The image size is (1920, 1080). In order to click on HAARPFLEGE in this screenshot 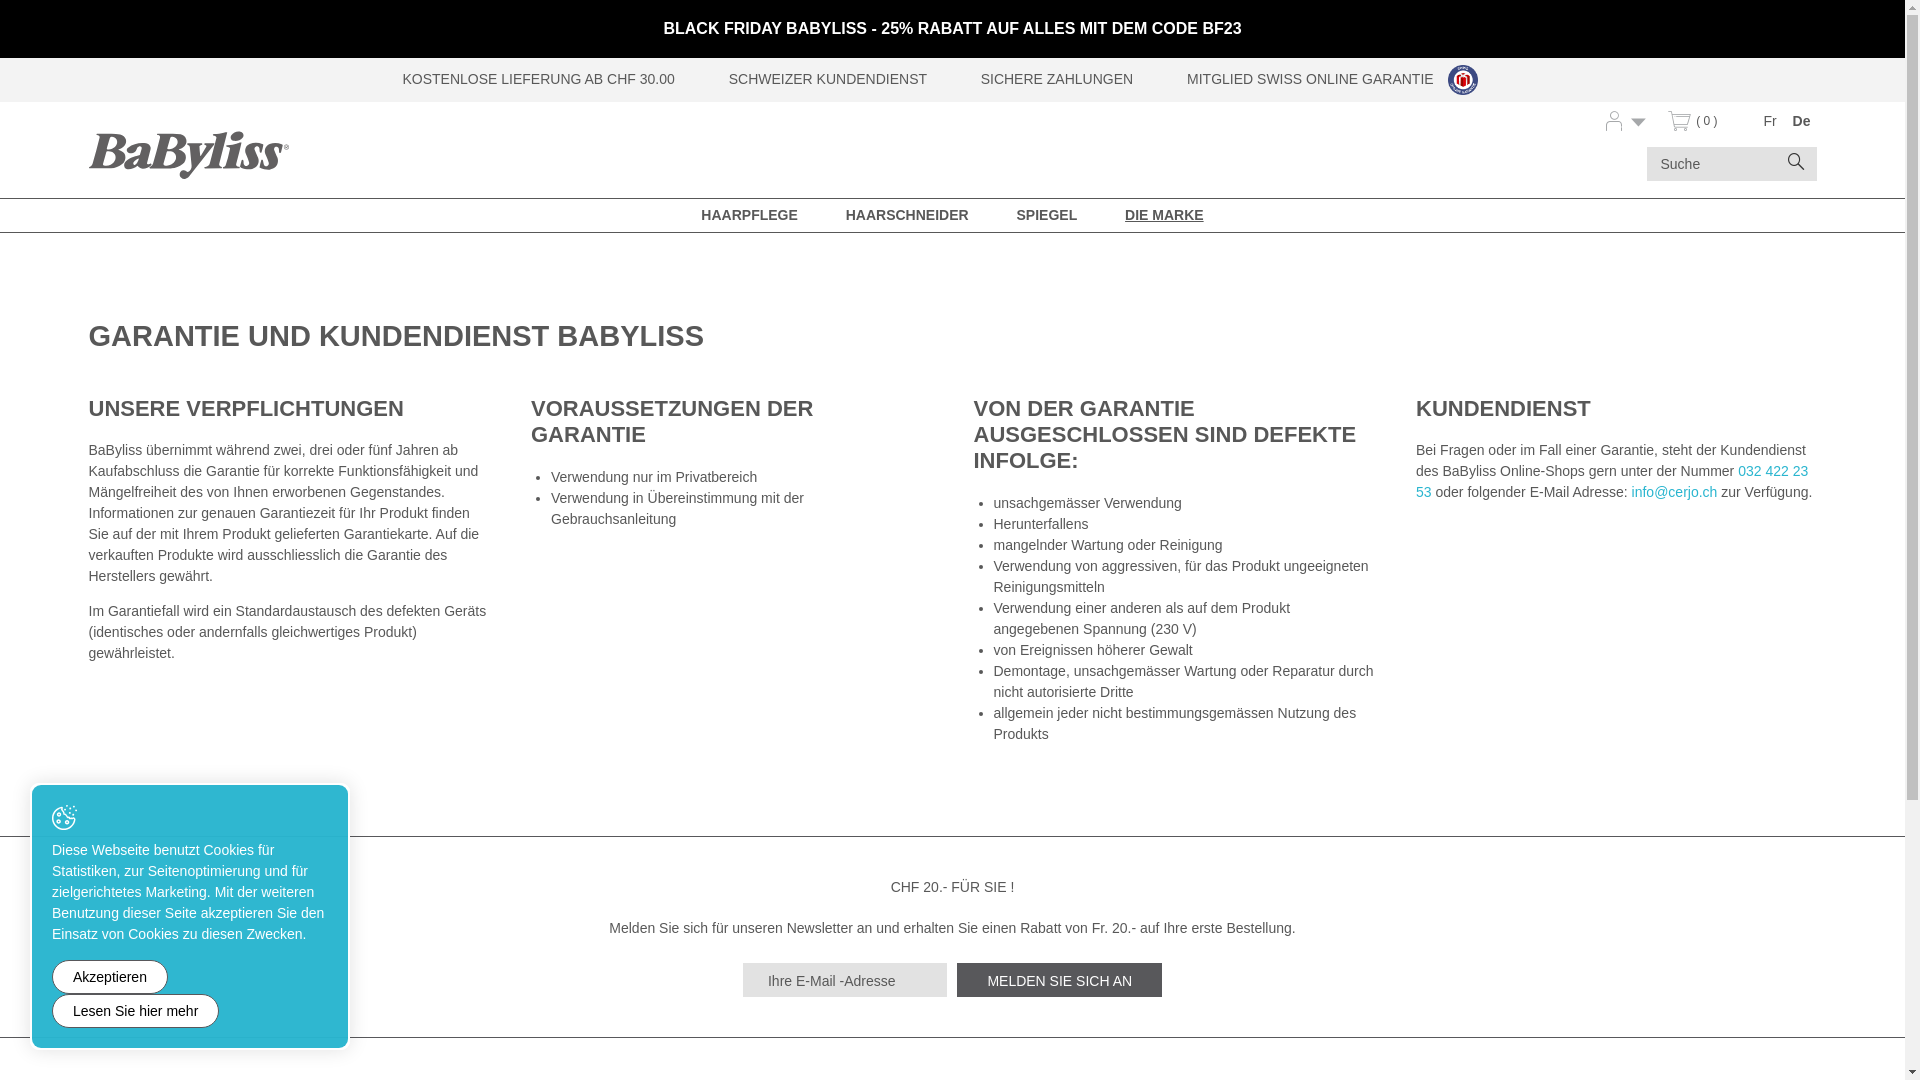, I will do `click(749, 214)`.